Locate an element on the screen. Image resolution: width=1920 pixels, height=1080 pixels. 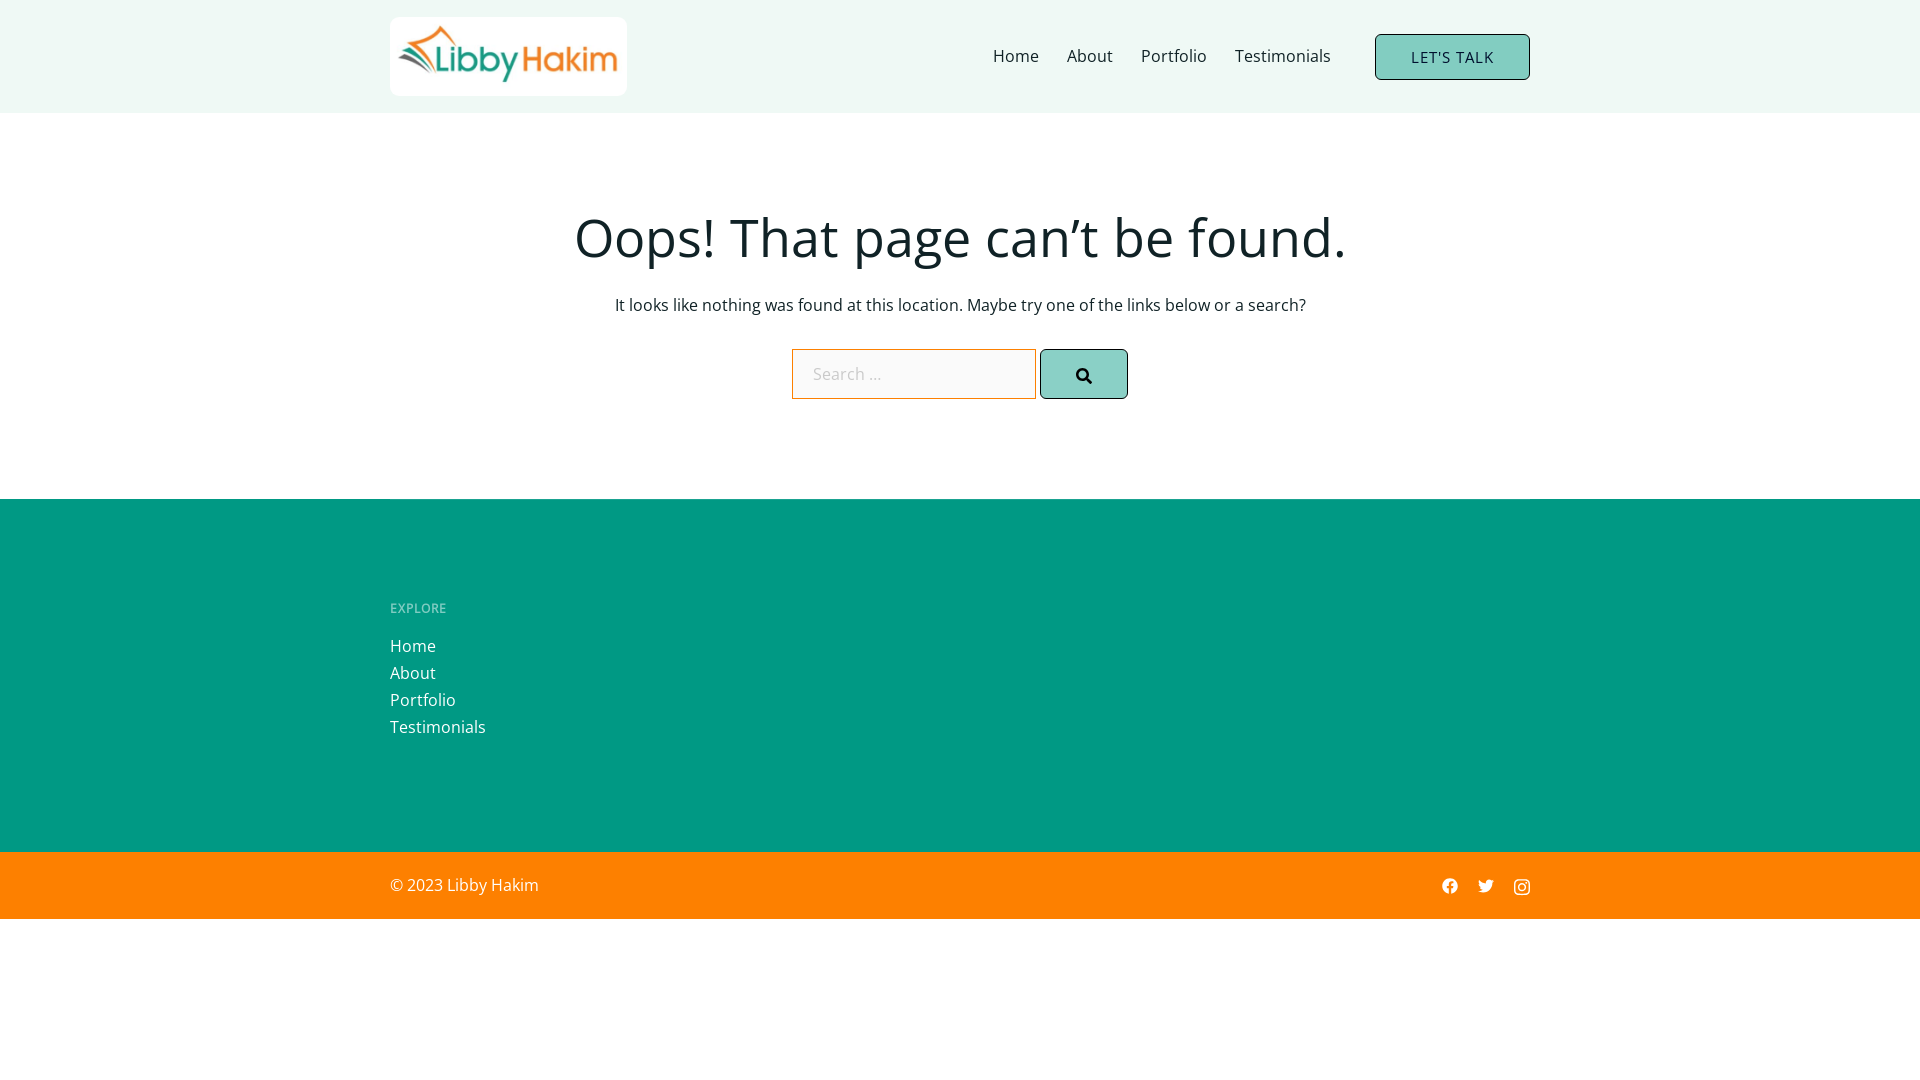
About is located at coordinates (1090, 56).